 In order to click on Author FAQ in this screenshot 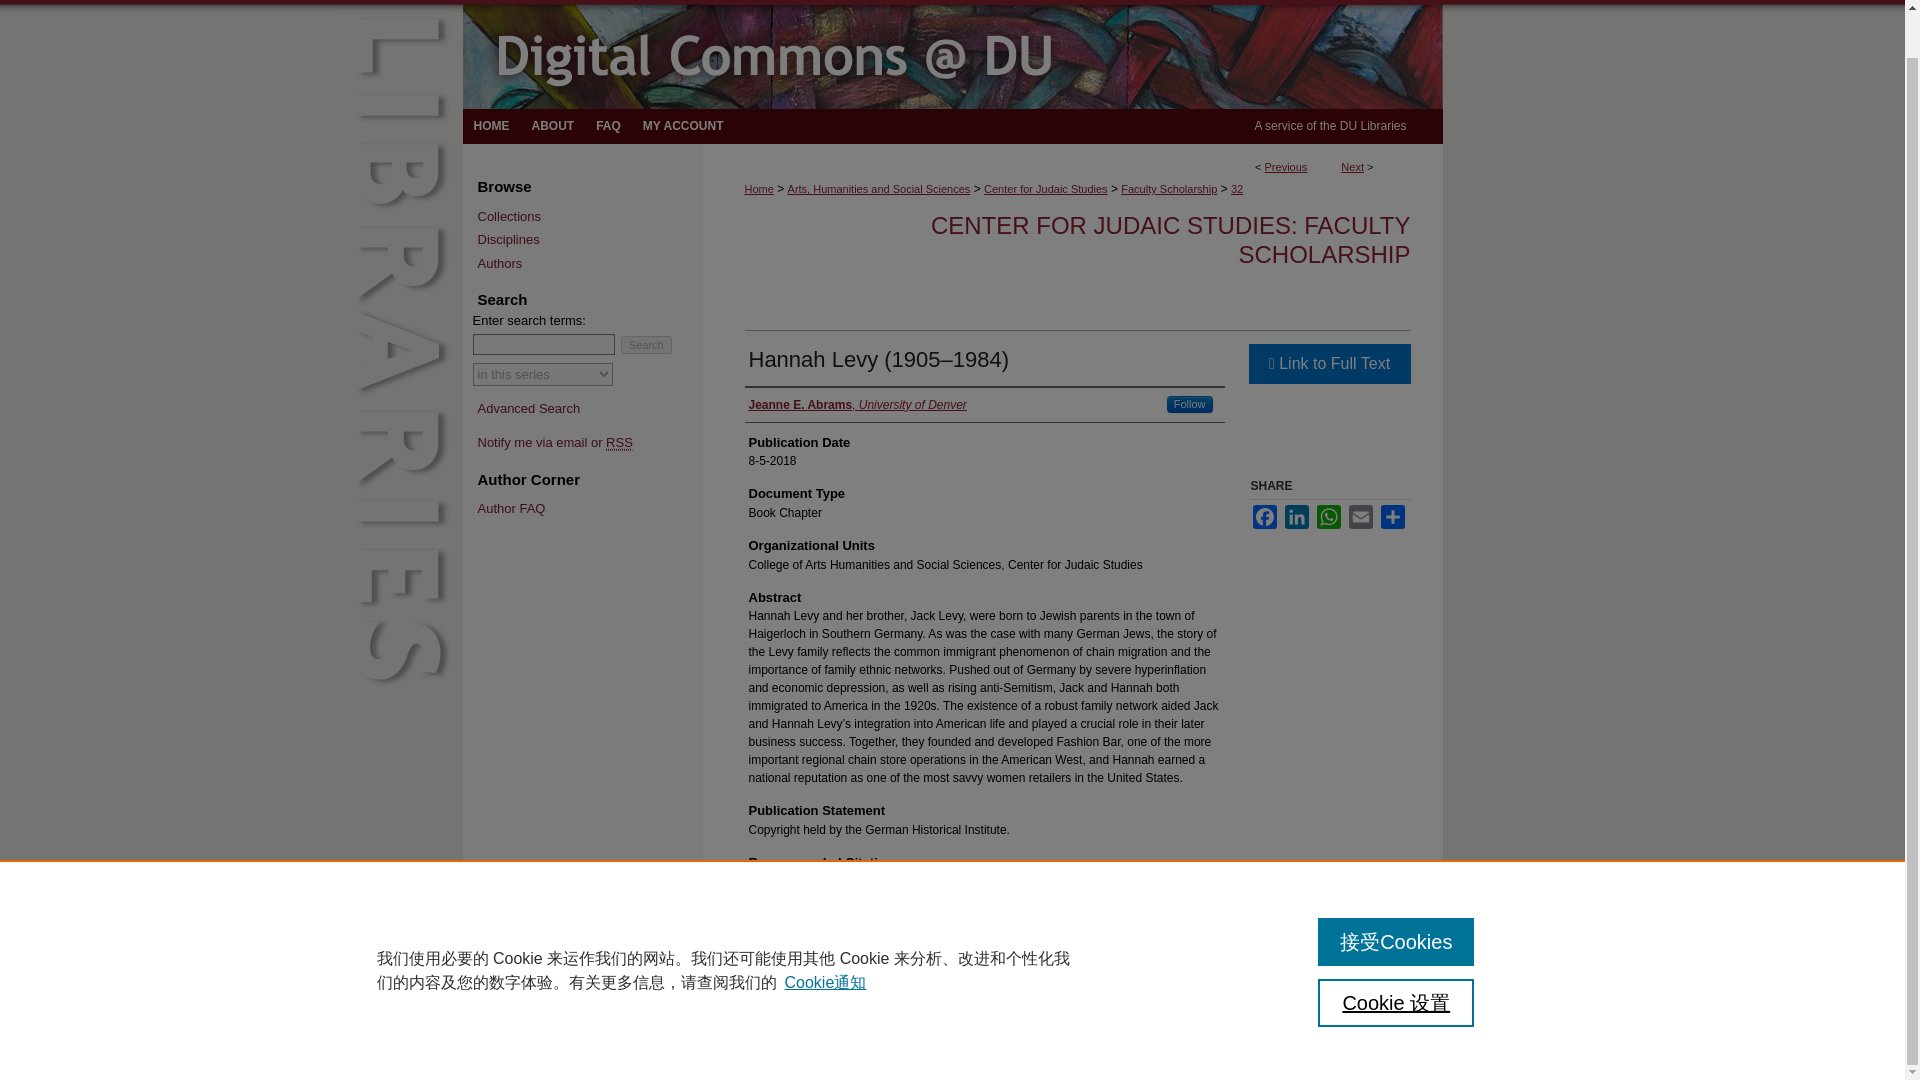, I will do `click(590, 509)`.